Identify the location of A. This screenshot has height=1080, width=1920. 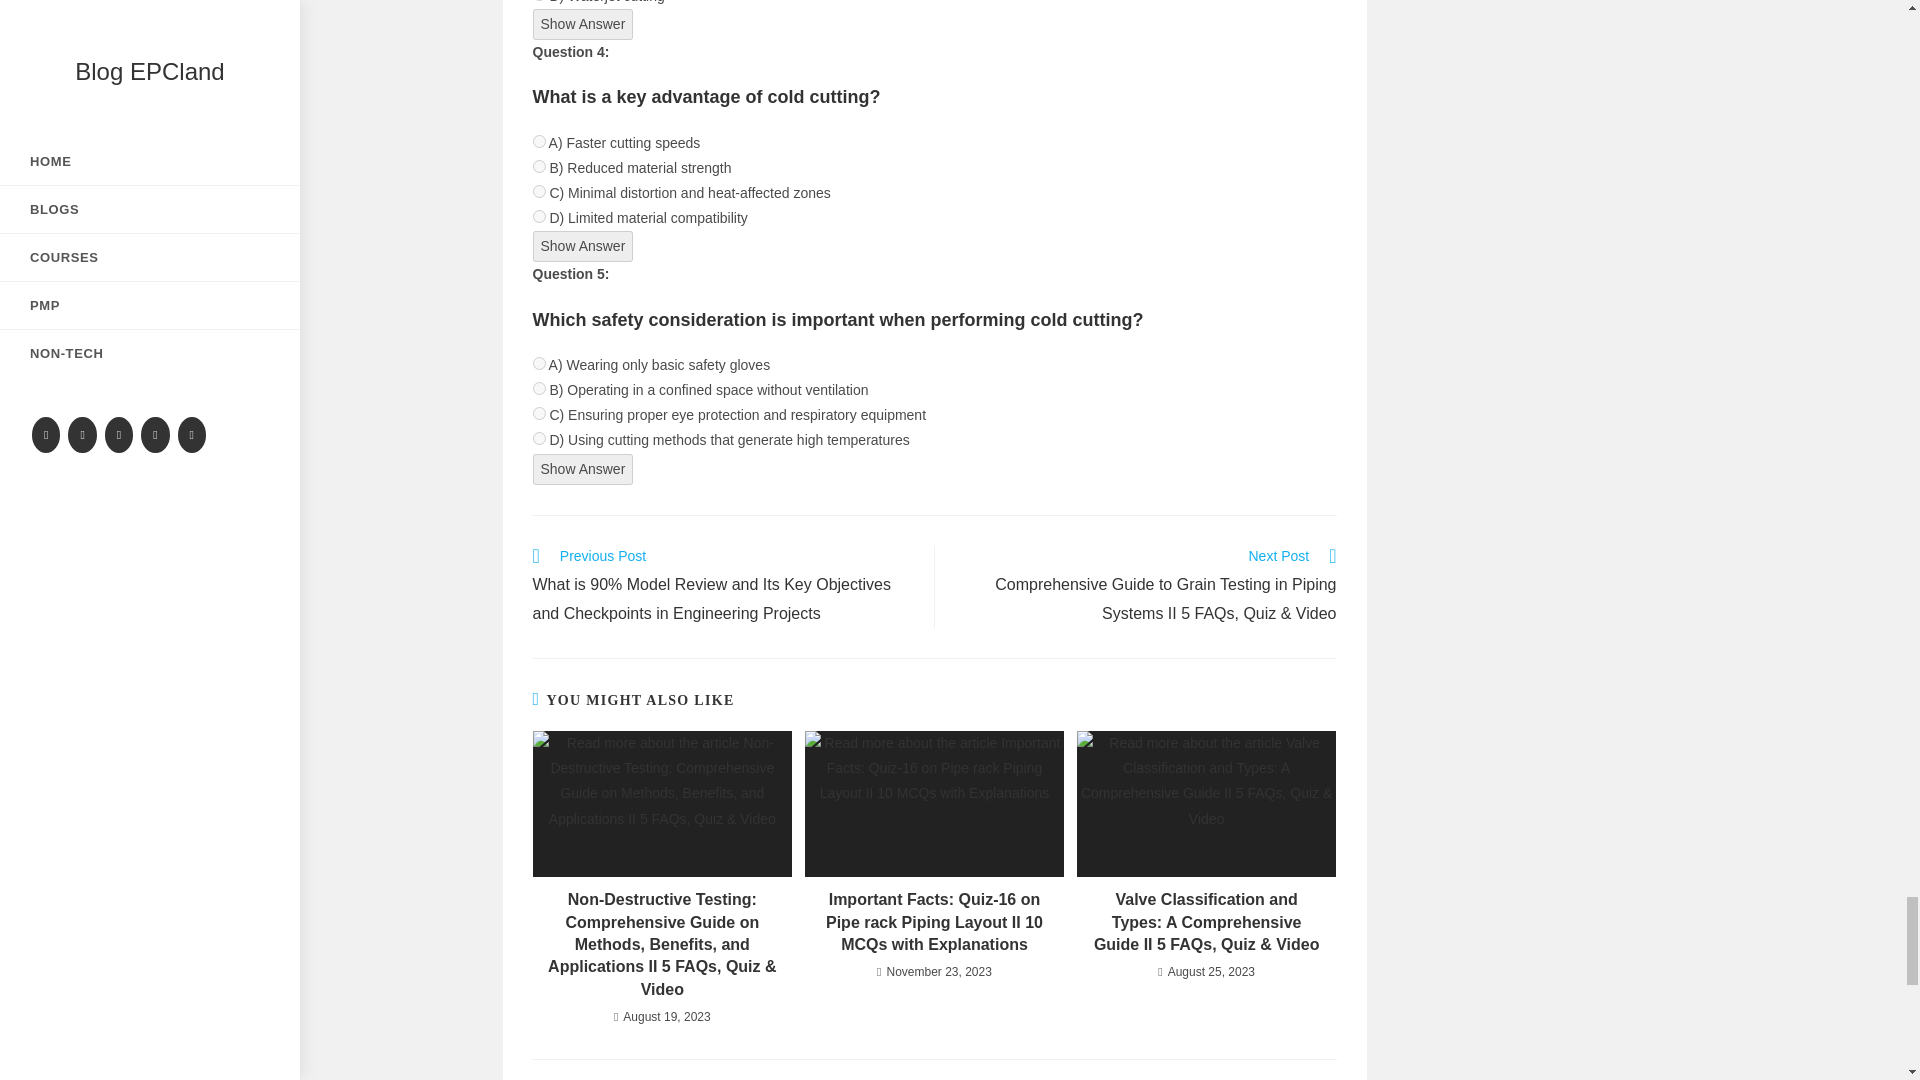
(538, 364).